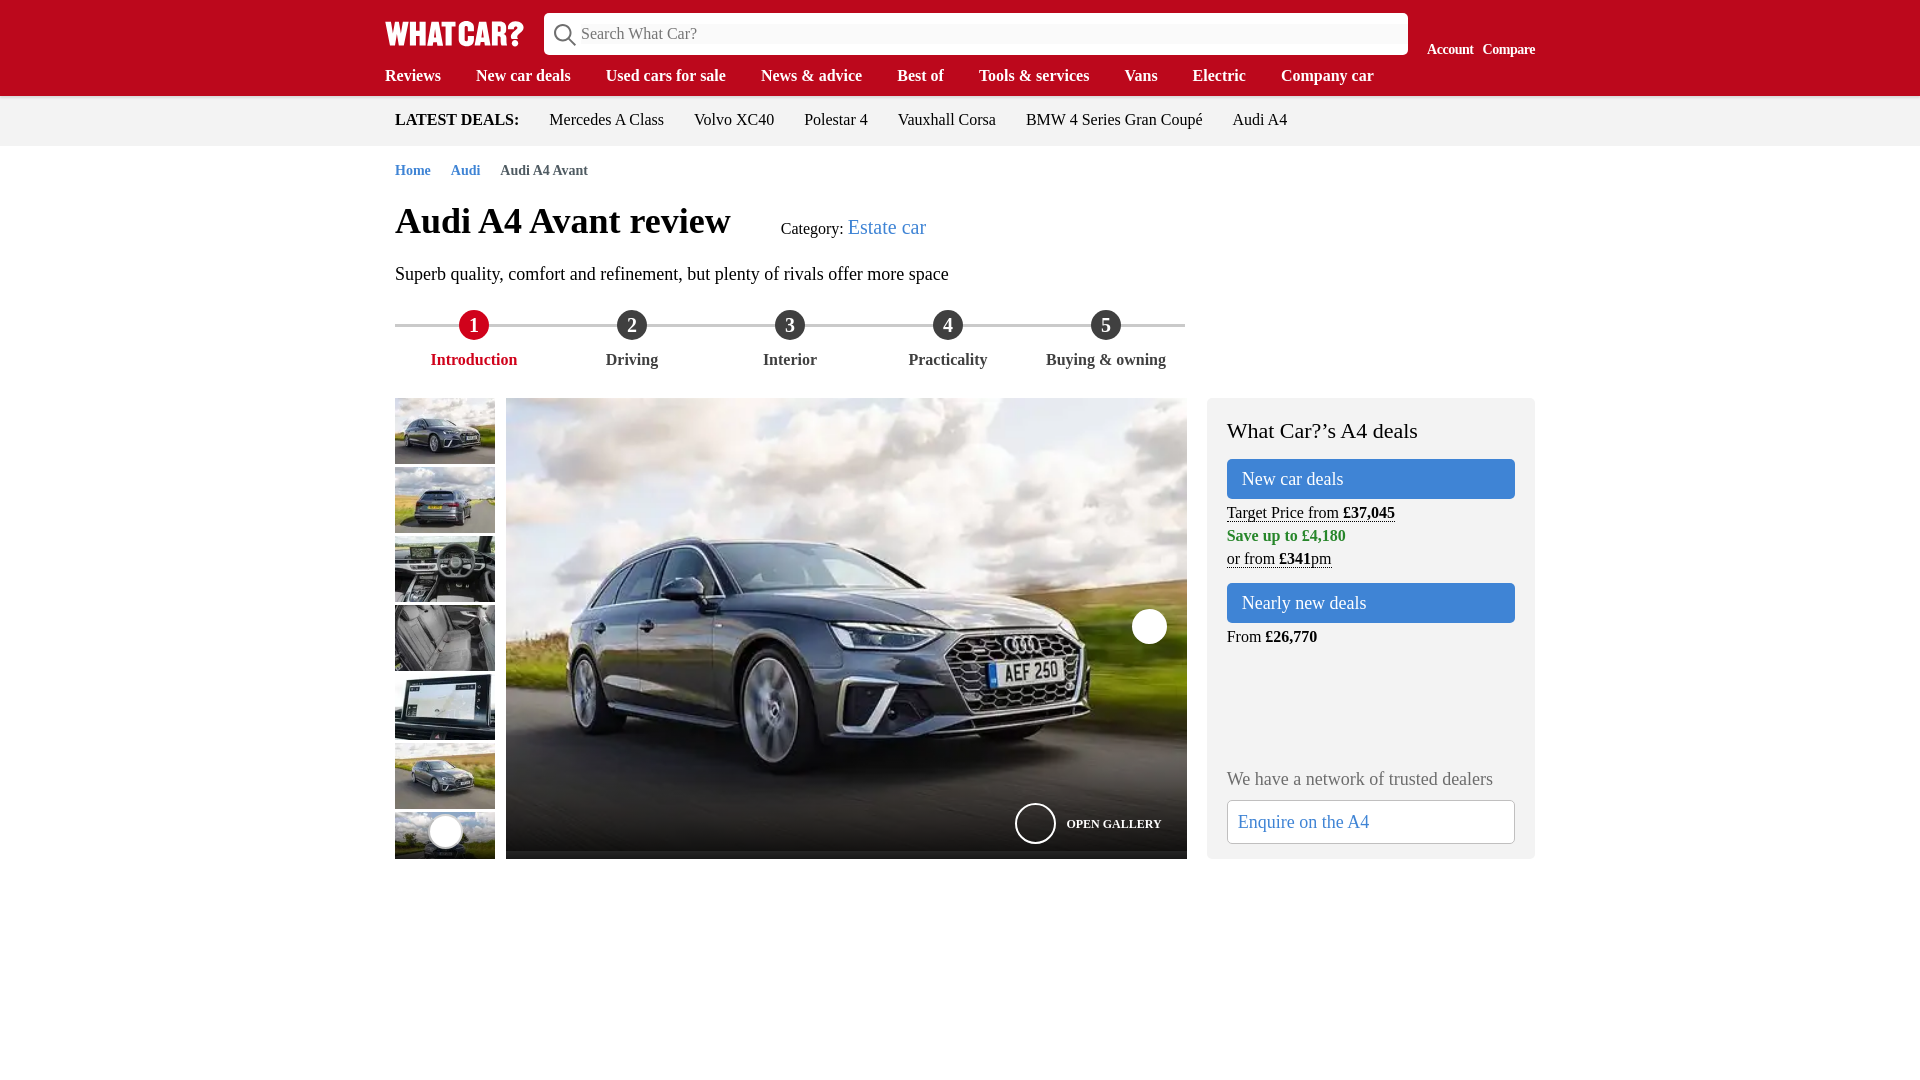  I want to click on Reviews, so click(422, 76).